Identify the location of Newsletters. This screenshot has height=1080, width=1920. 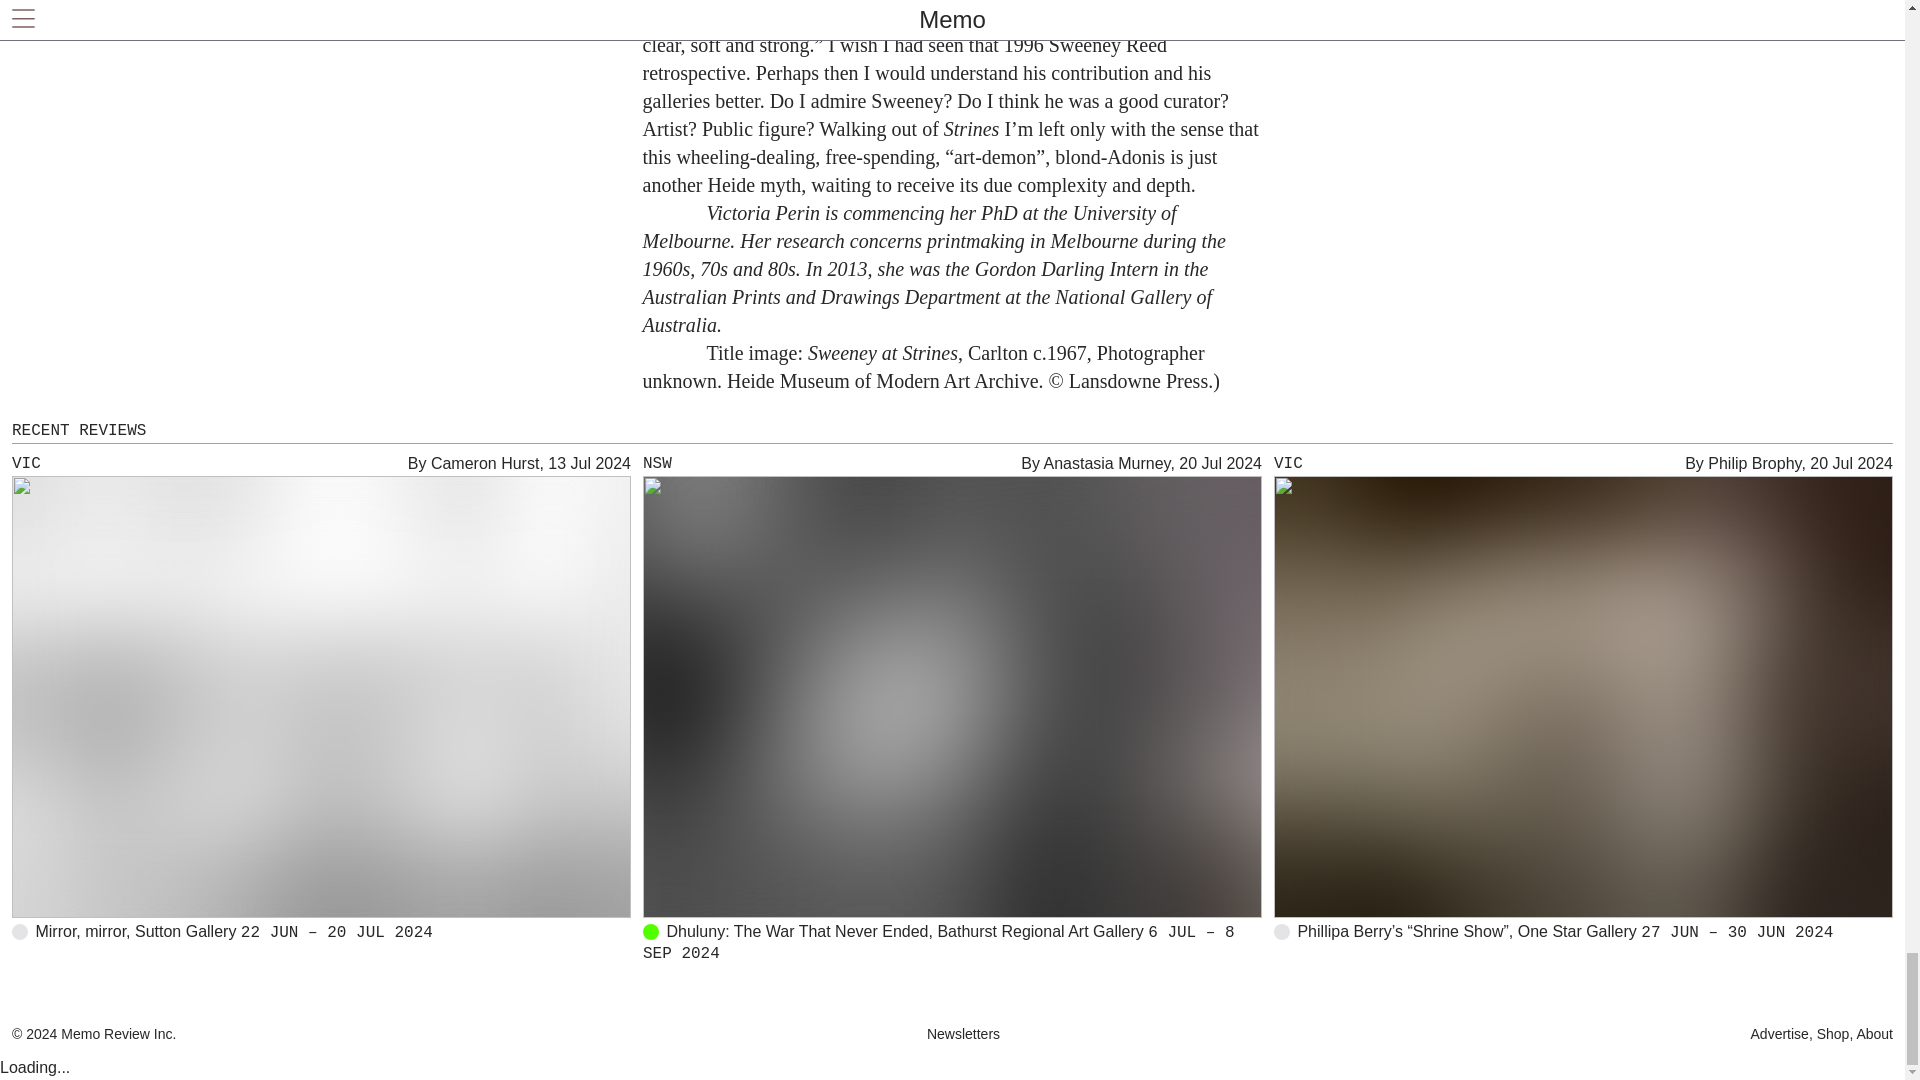
(964, 1034).